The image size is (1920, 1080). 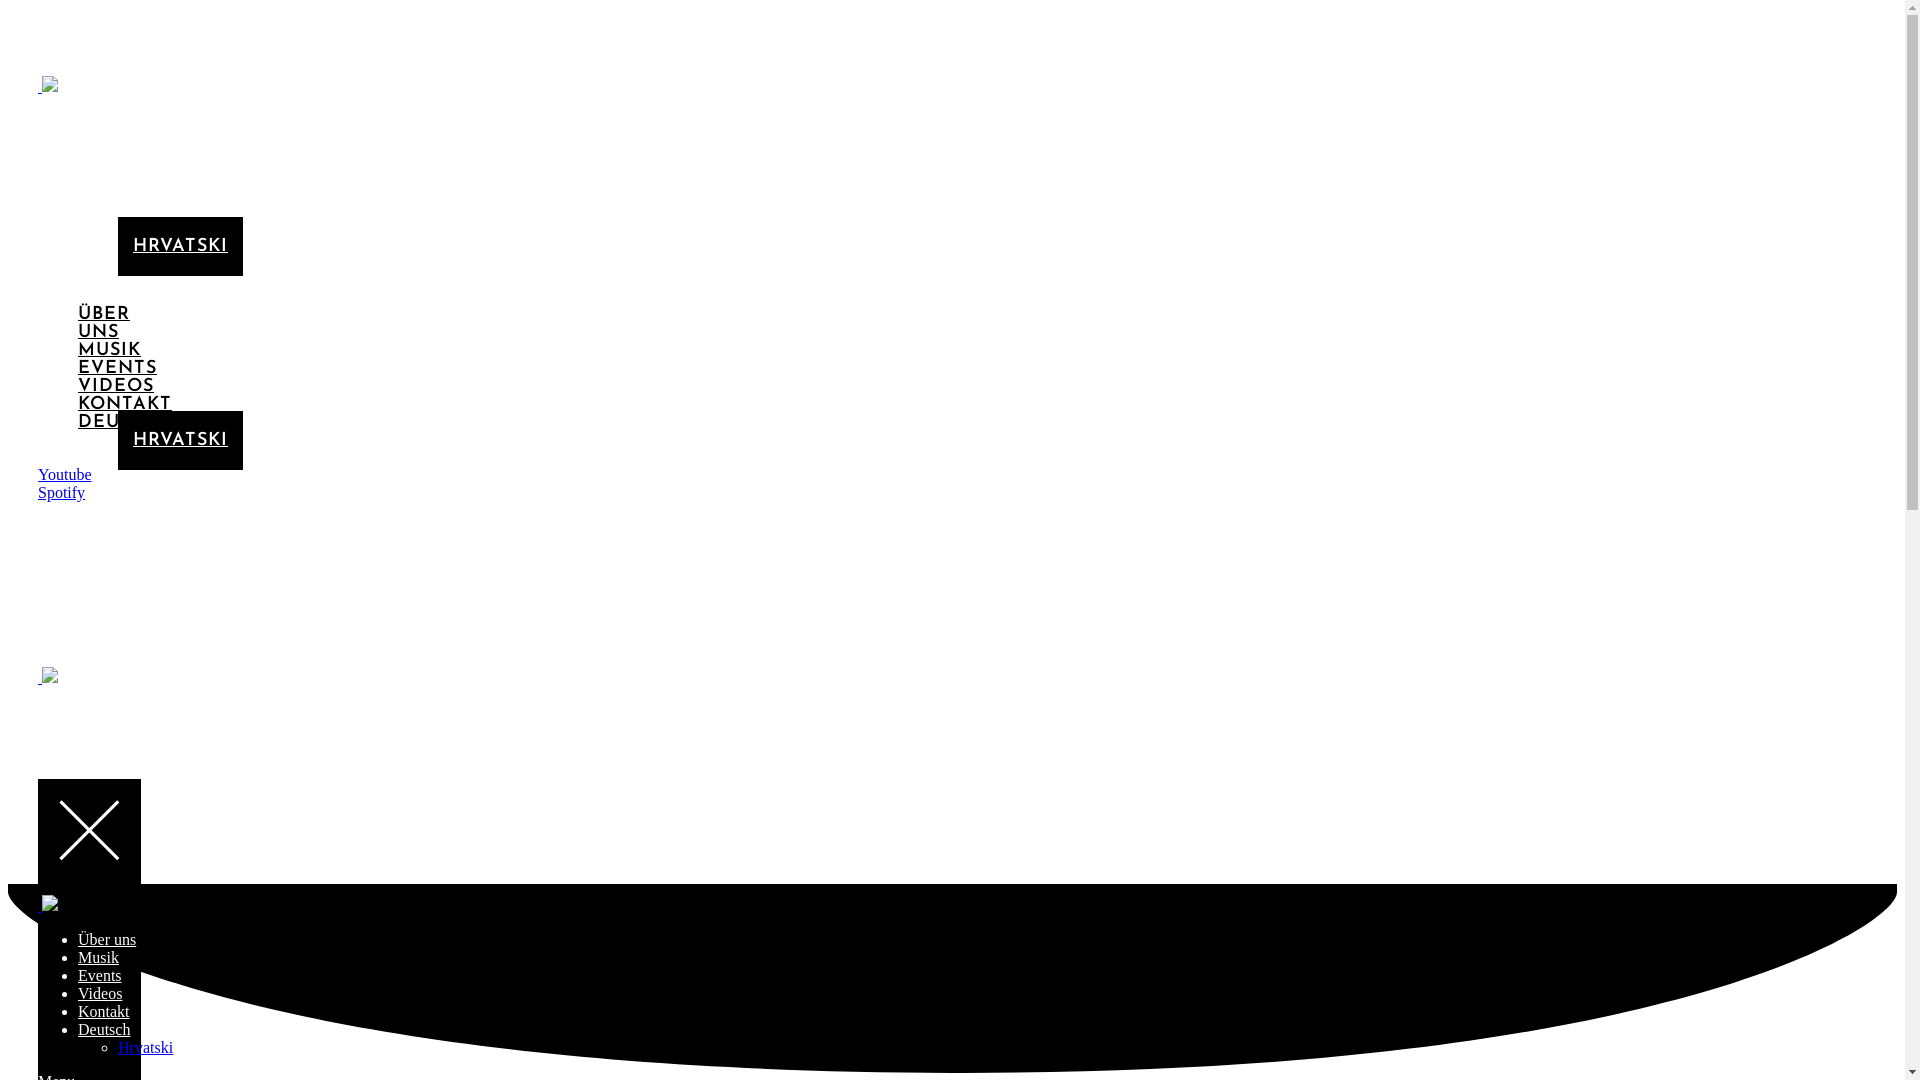 What do you see at coordinates (104, 1030) in the screenshot?
I see `Deutsch` at bounding box center [104, 1030].